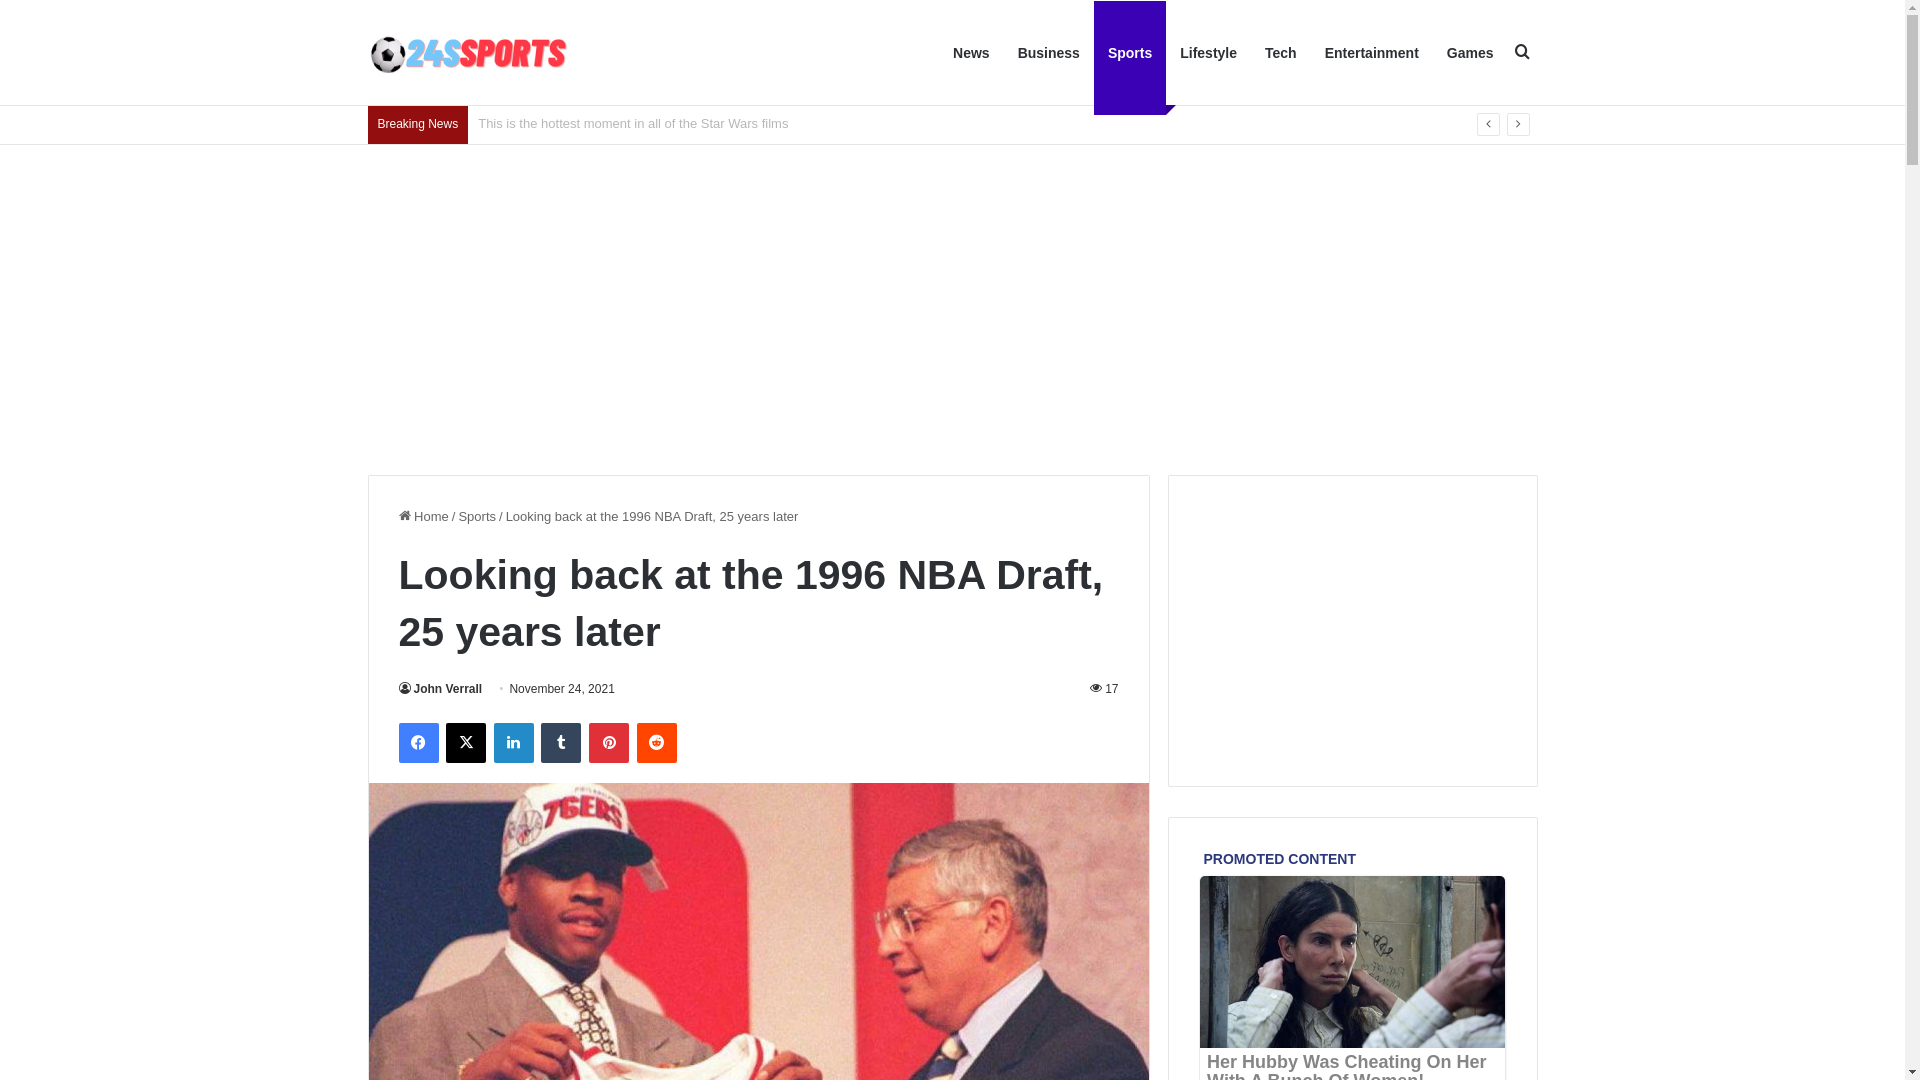 This screenshot has width=1920, height=1080. What do you see at coordinates (633, 124) in the screenshot?
I see `This is the hottest moment in all of the Star Wars films` at bounding box center [633, 124].